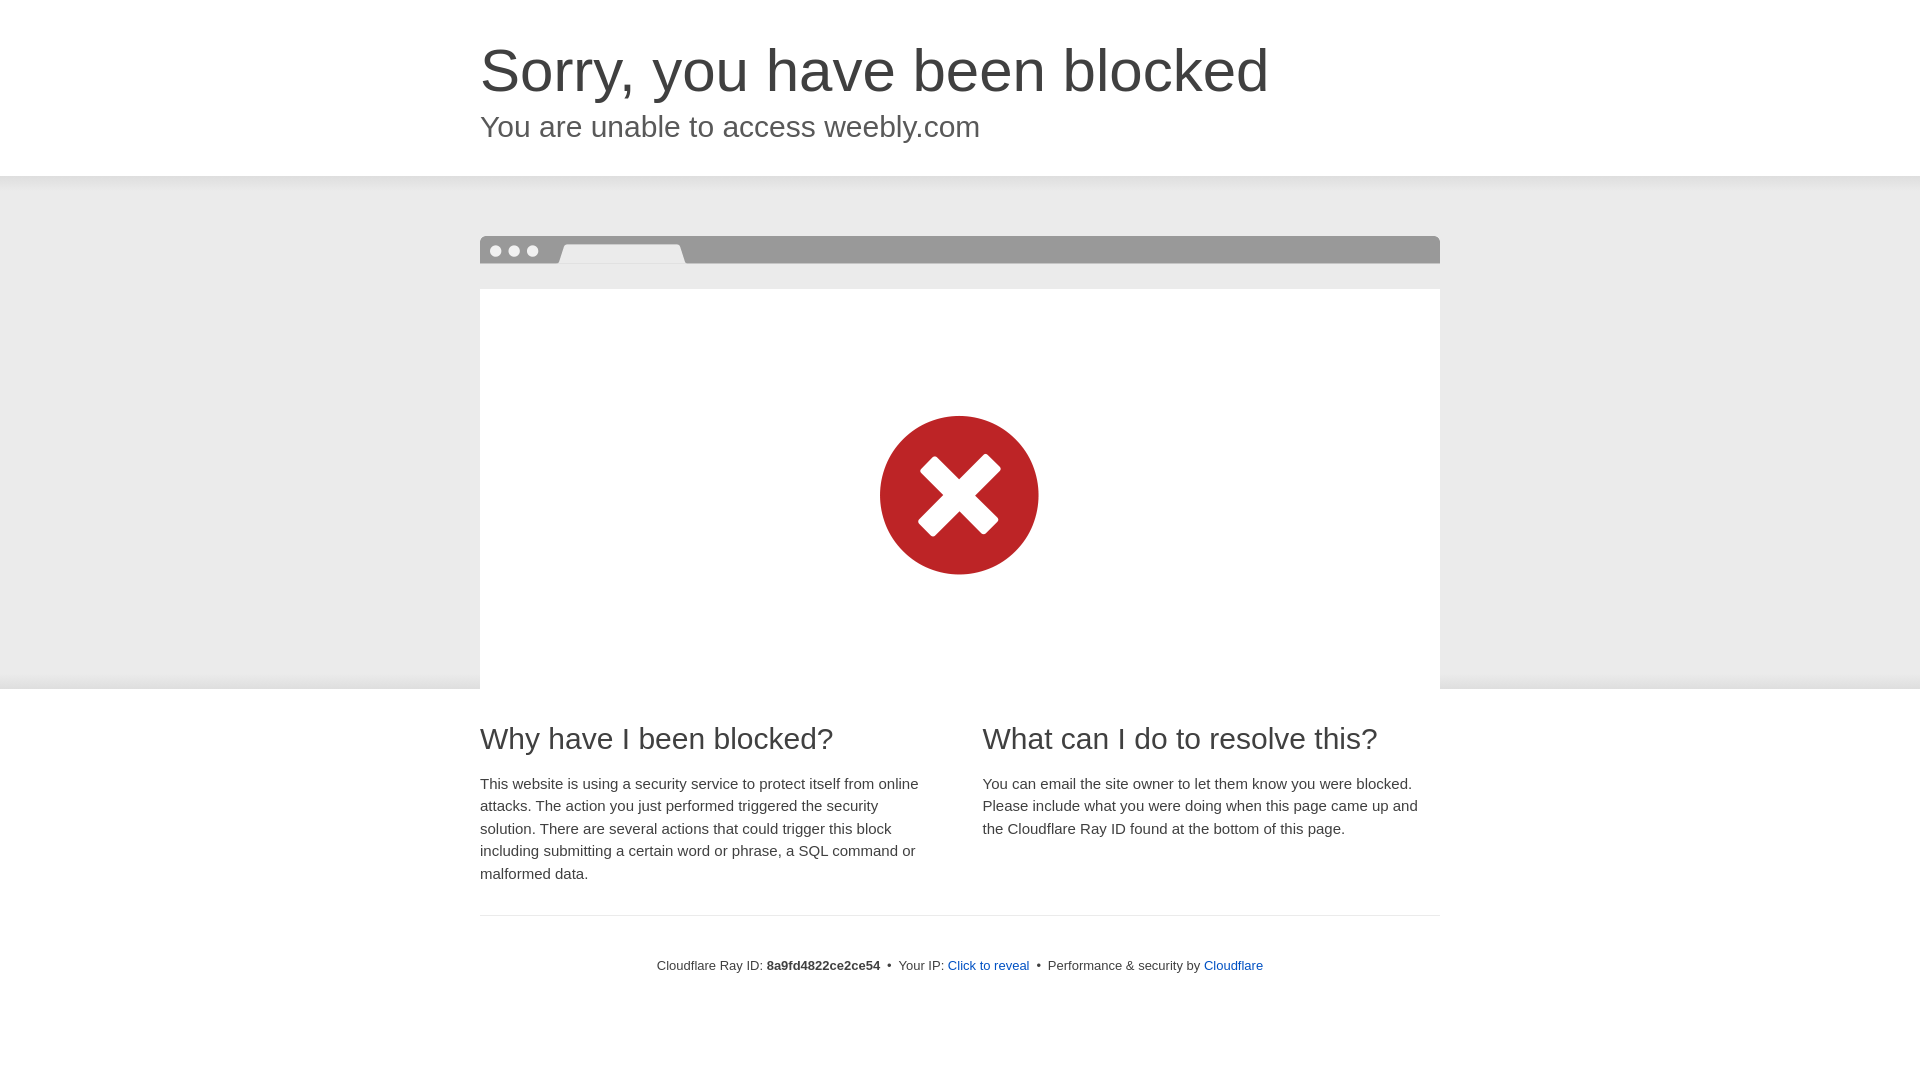 Image resolution: width=1920 pixels, height=1080 pixels. What do you see at coordinates (1233, 965) in the screenshot?
I see `Cloudflare` at bounding box center [1233, 965].